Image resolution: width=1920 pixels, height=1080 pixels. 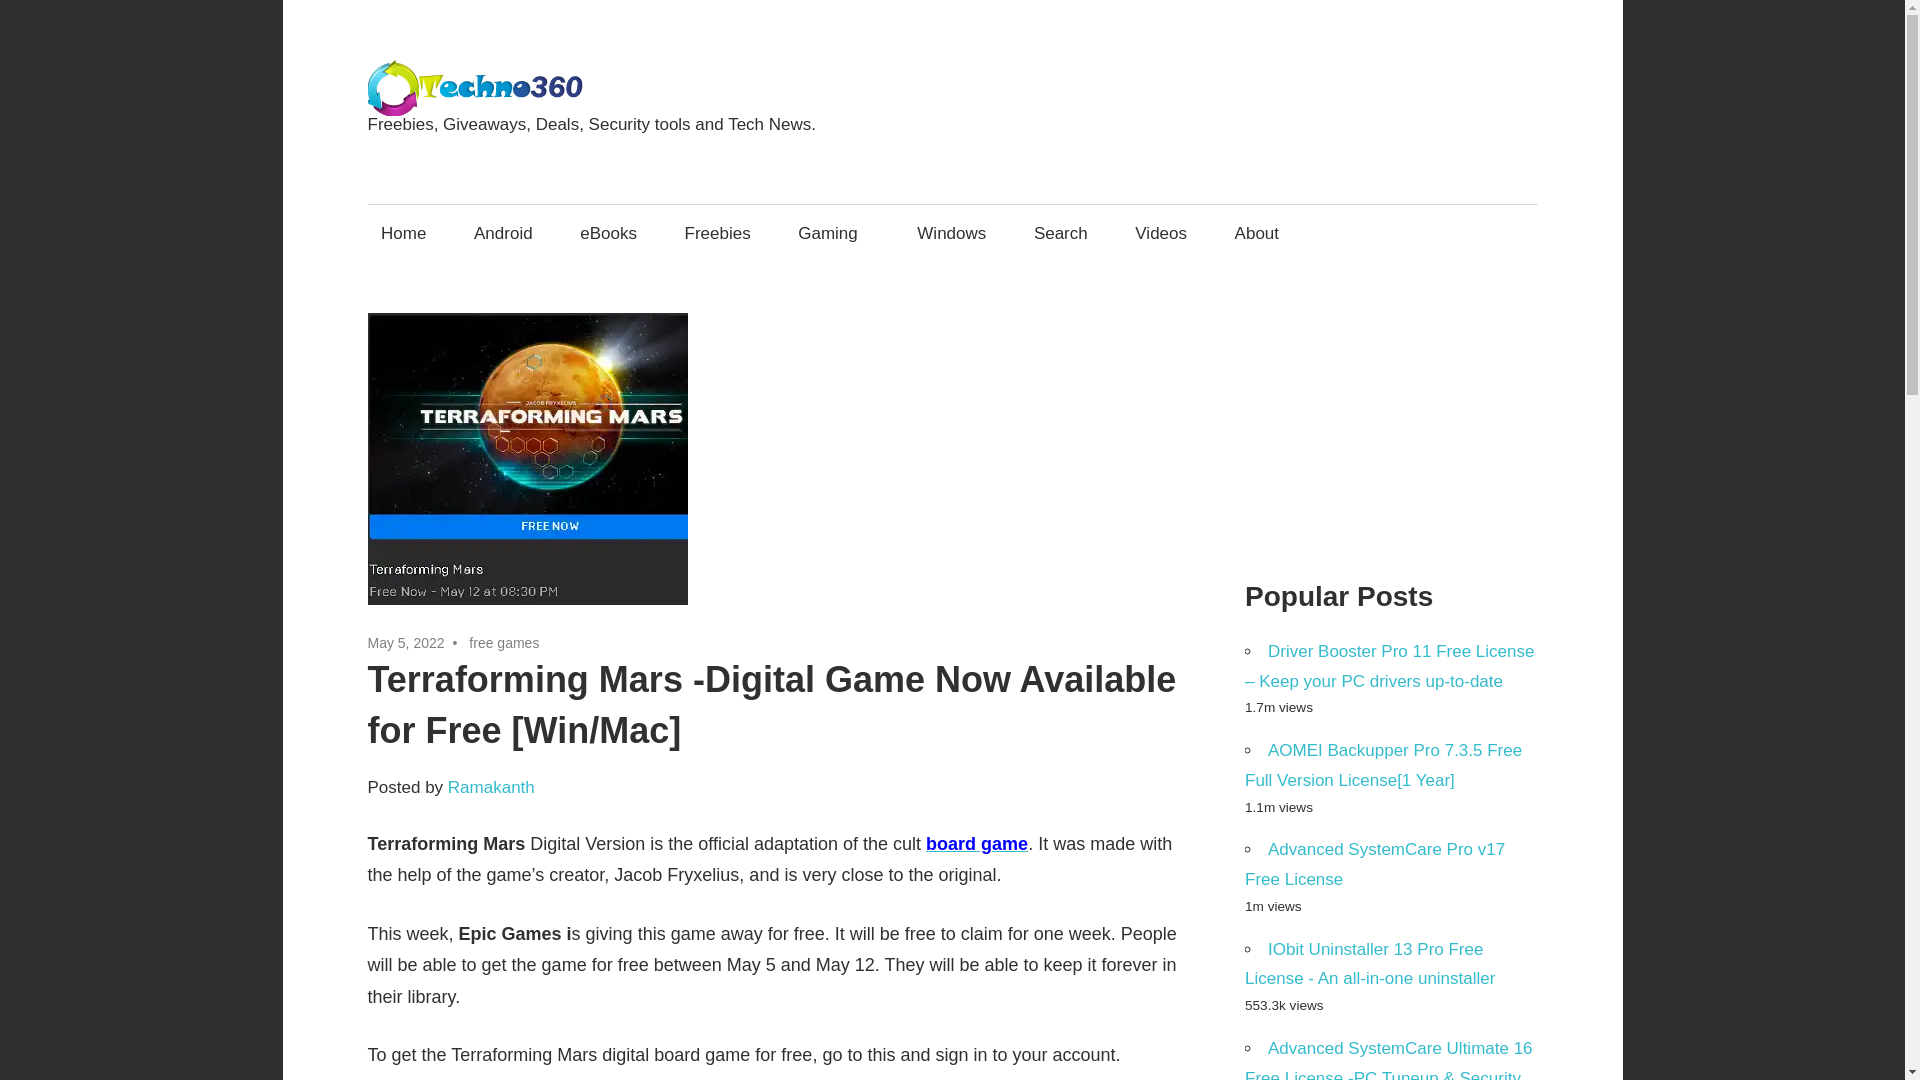 What do you see at coordinates (502, 234) in the screenshot?
I see `Android` at bounding box center [502, 234].